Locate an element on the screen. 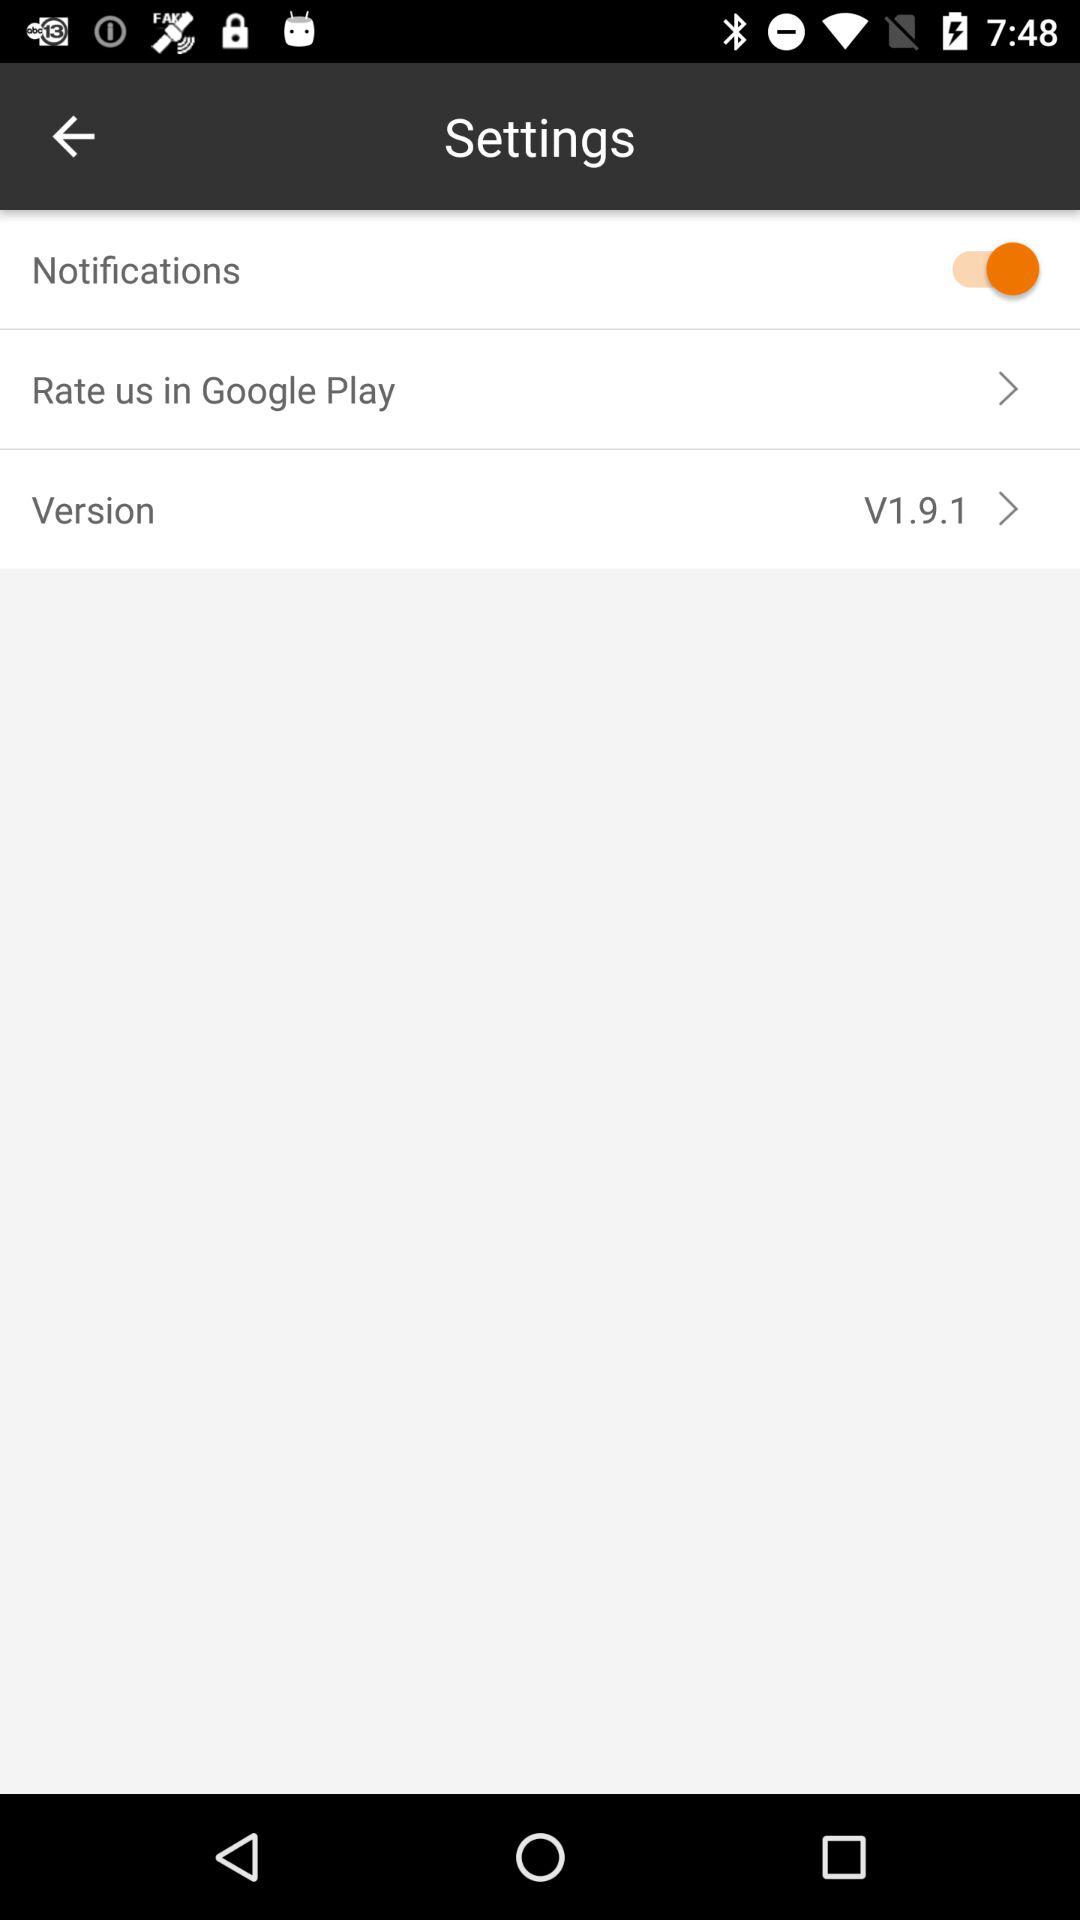 This screenshot has width=1080, height=1920. choose icon next to notifications is located at coordinates (986, 268).